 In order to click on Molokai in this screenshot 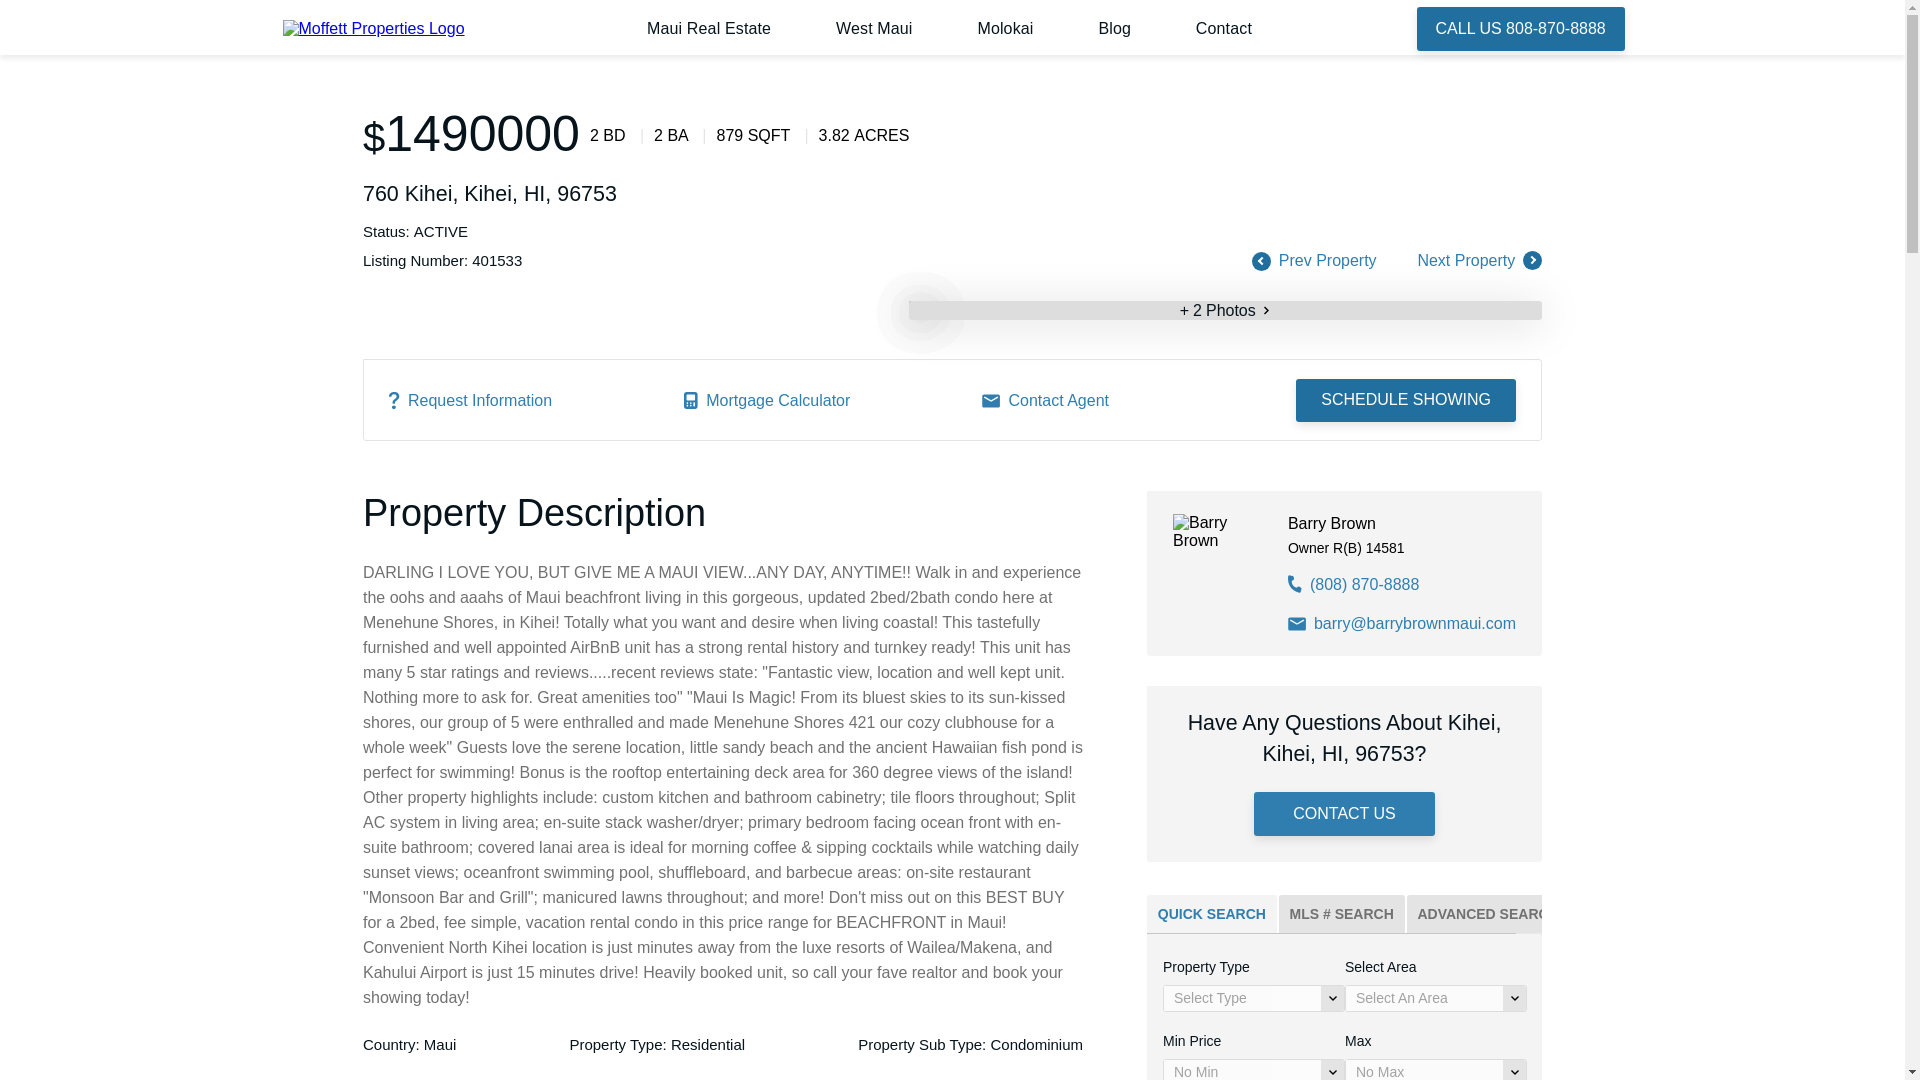, I will do `click(1004, 28)`.